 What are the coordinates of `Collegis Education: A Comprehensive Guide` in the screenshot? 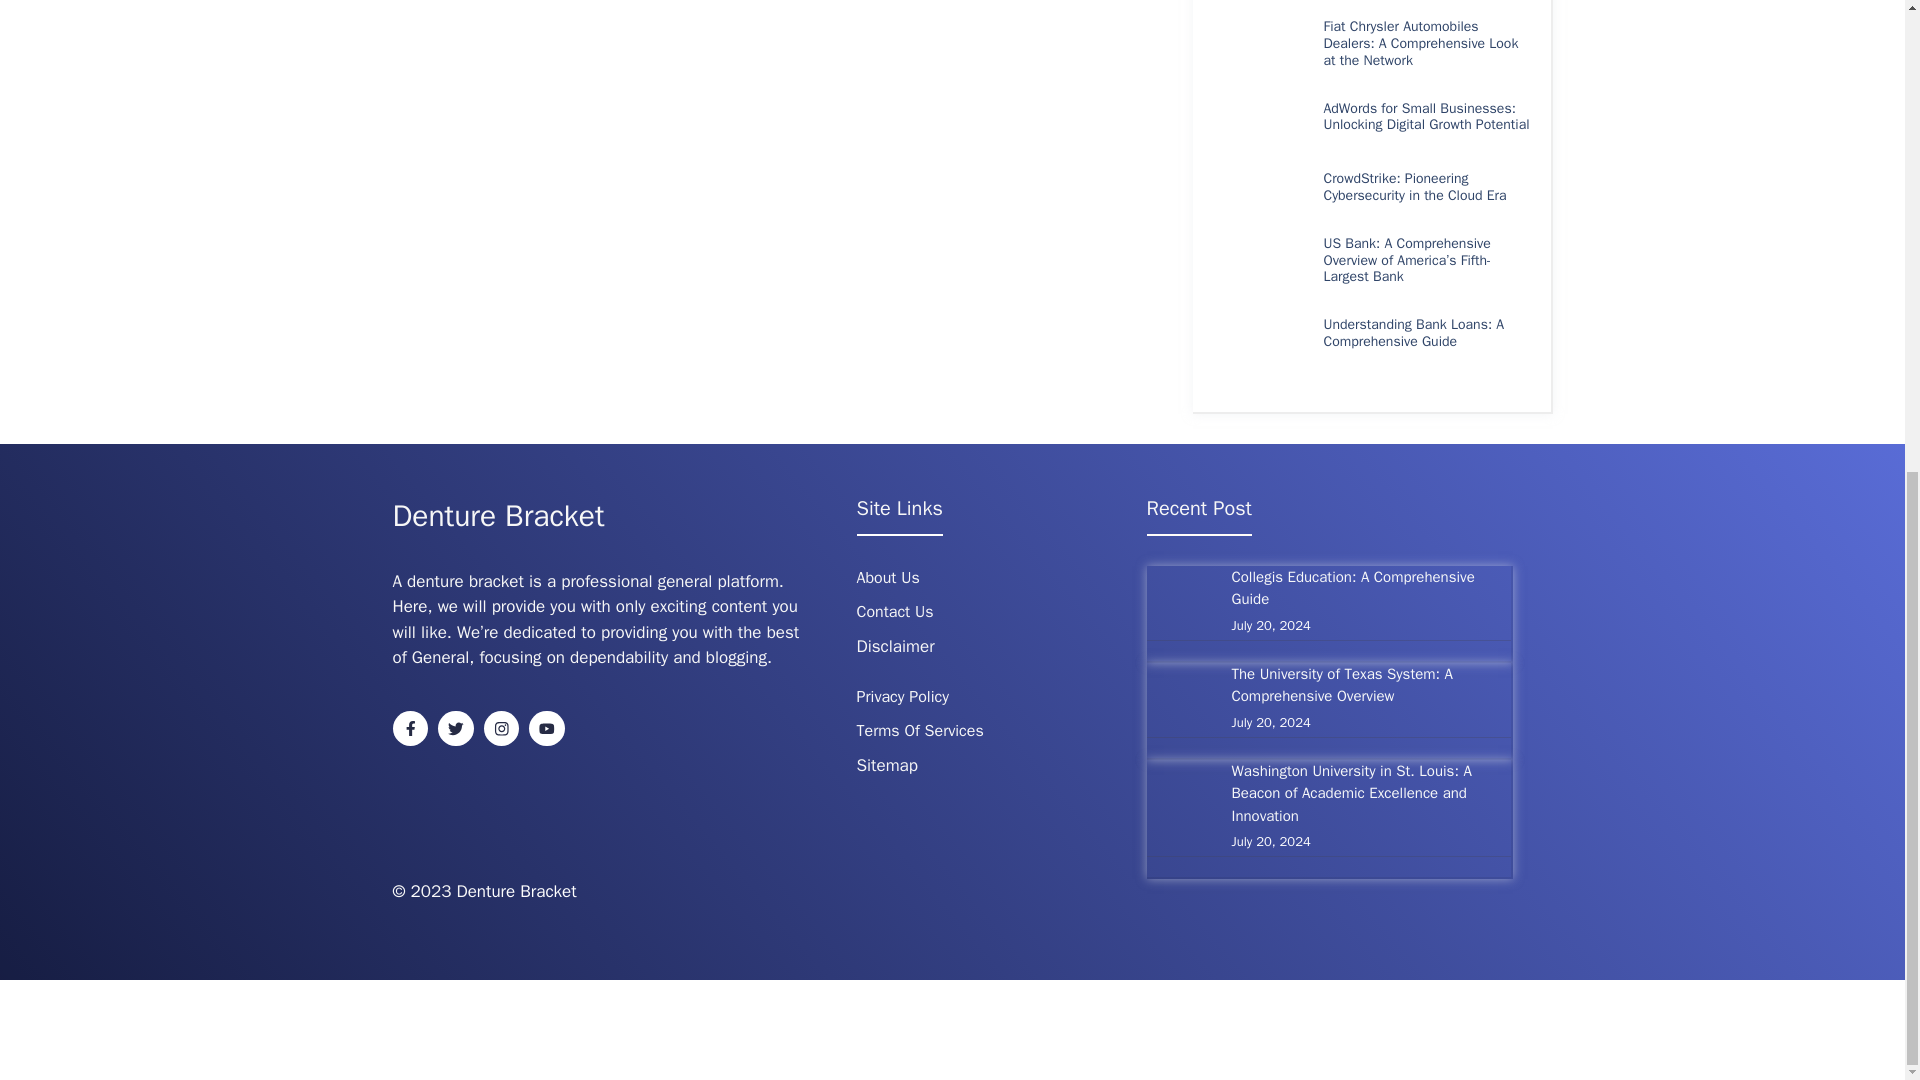 It's located at (1353, 588).